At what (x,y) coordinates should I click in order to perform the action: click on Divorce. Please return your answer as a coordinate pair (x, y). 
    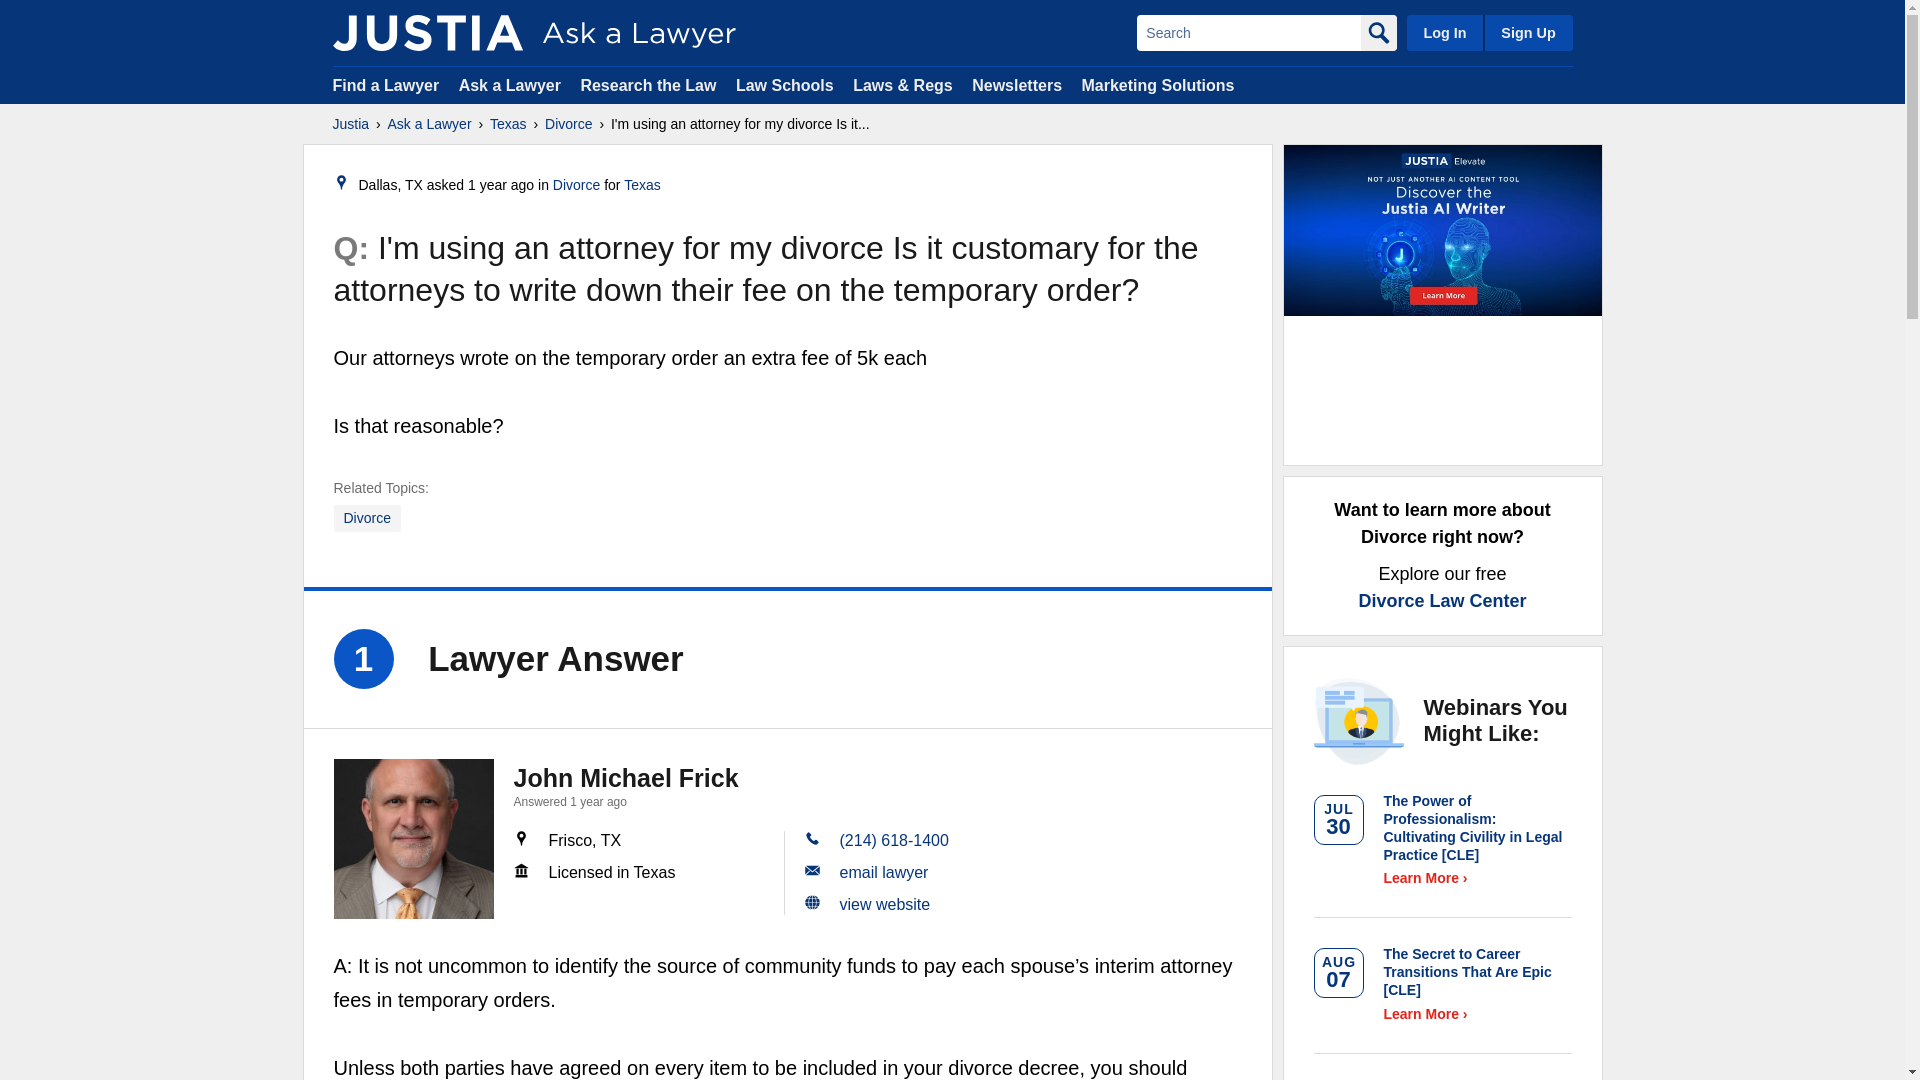
    Looking at the image, I should click on (568, 124).